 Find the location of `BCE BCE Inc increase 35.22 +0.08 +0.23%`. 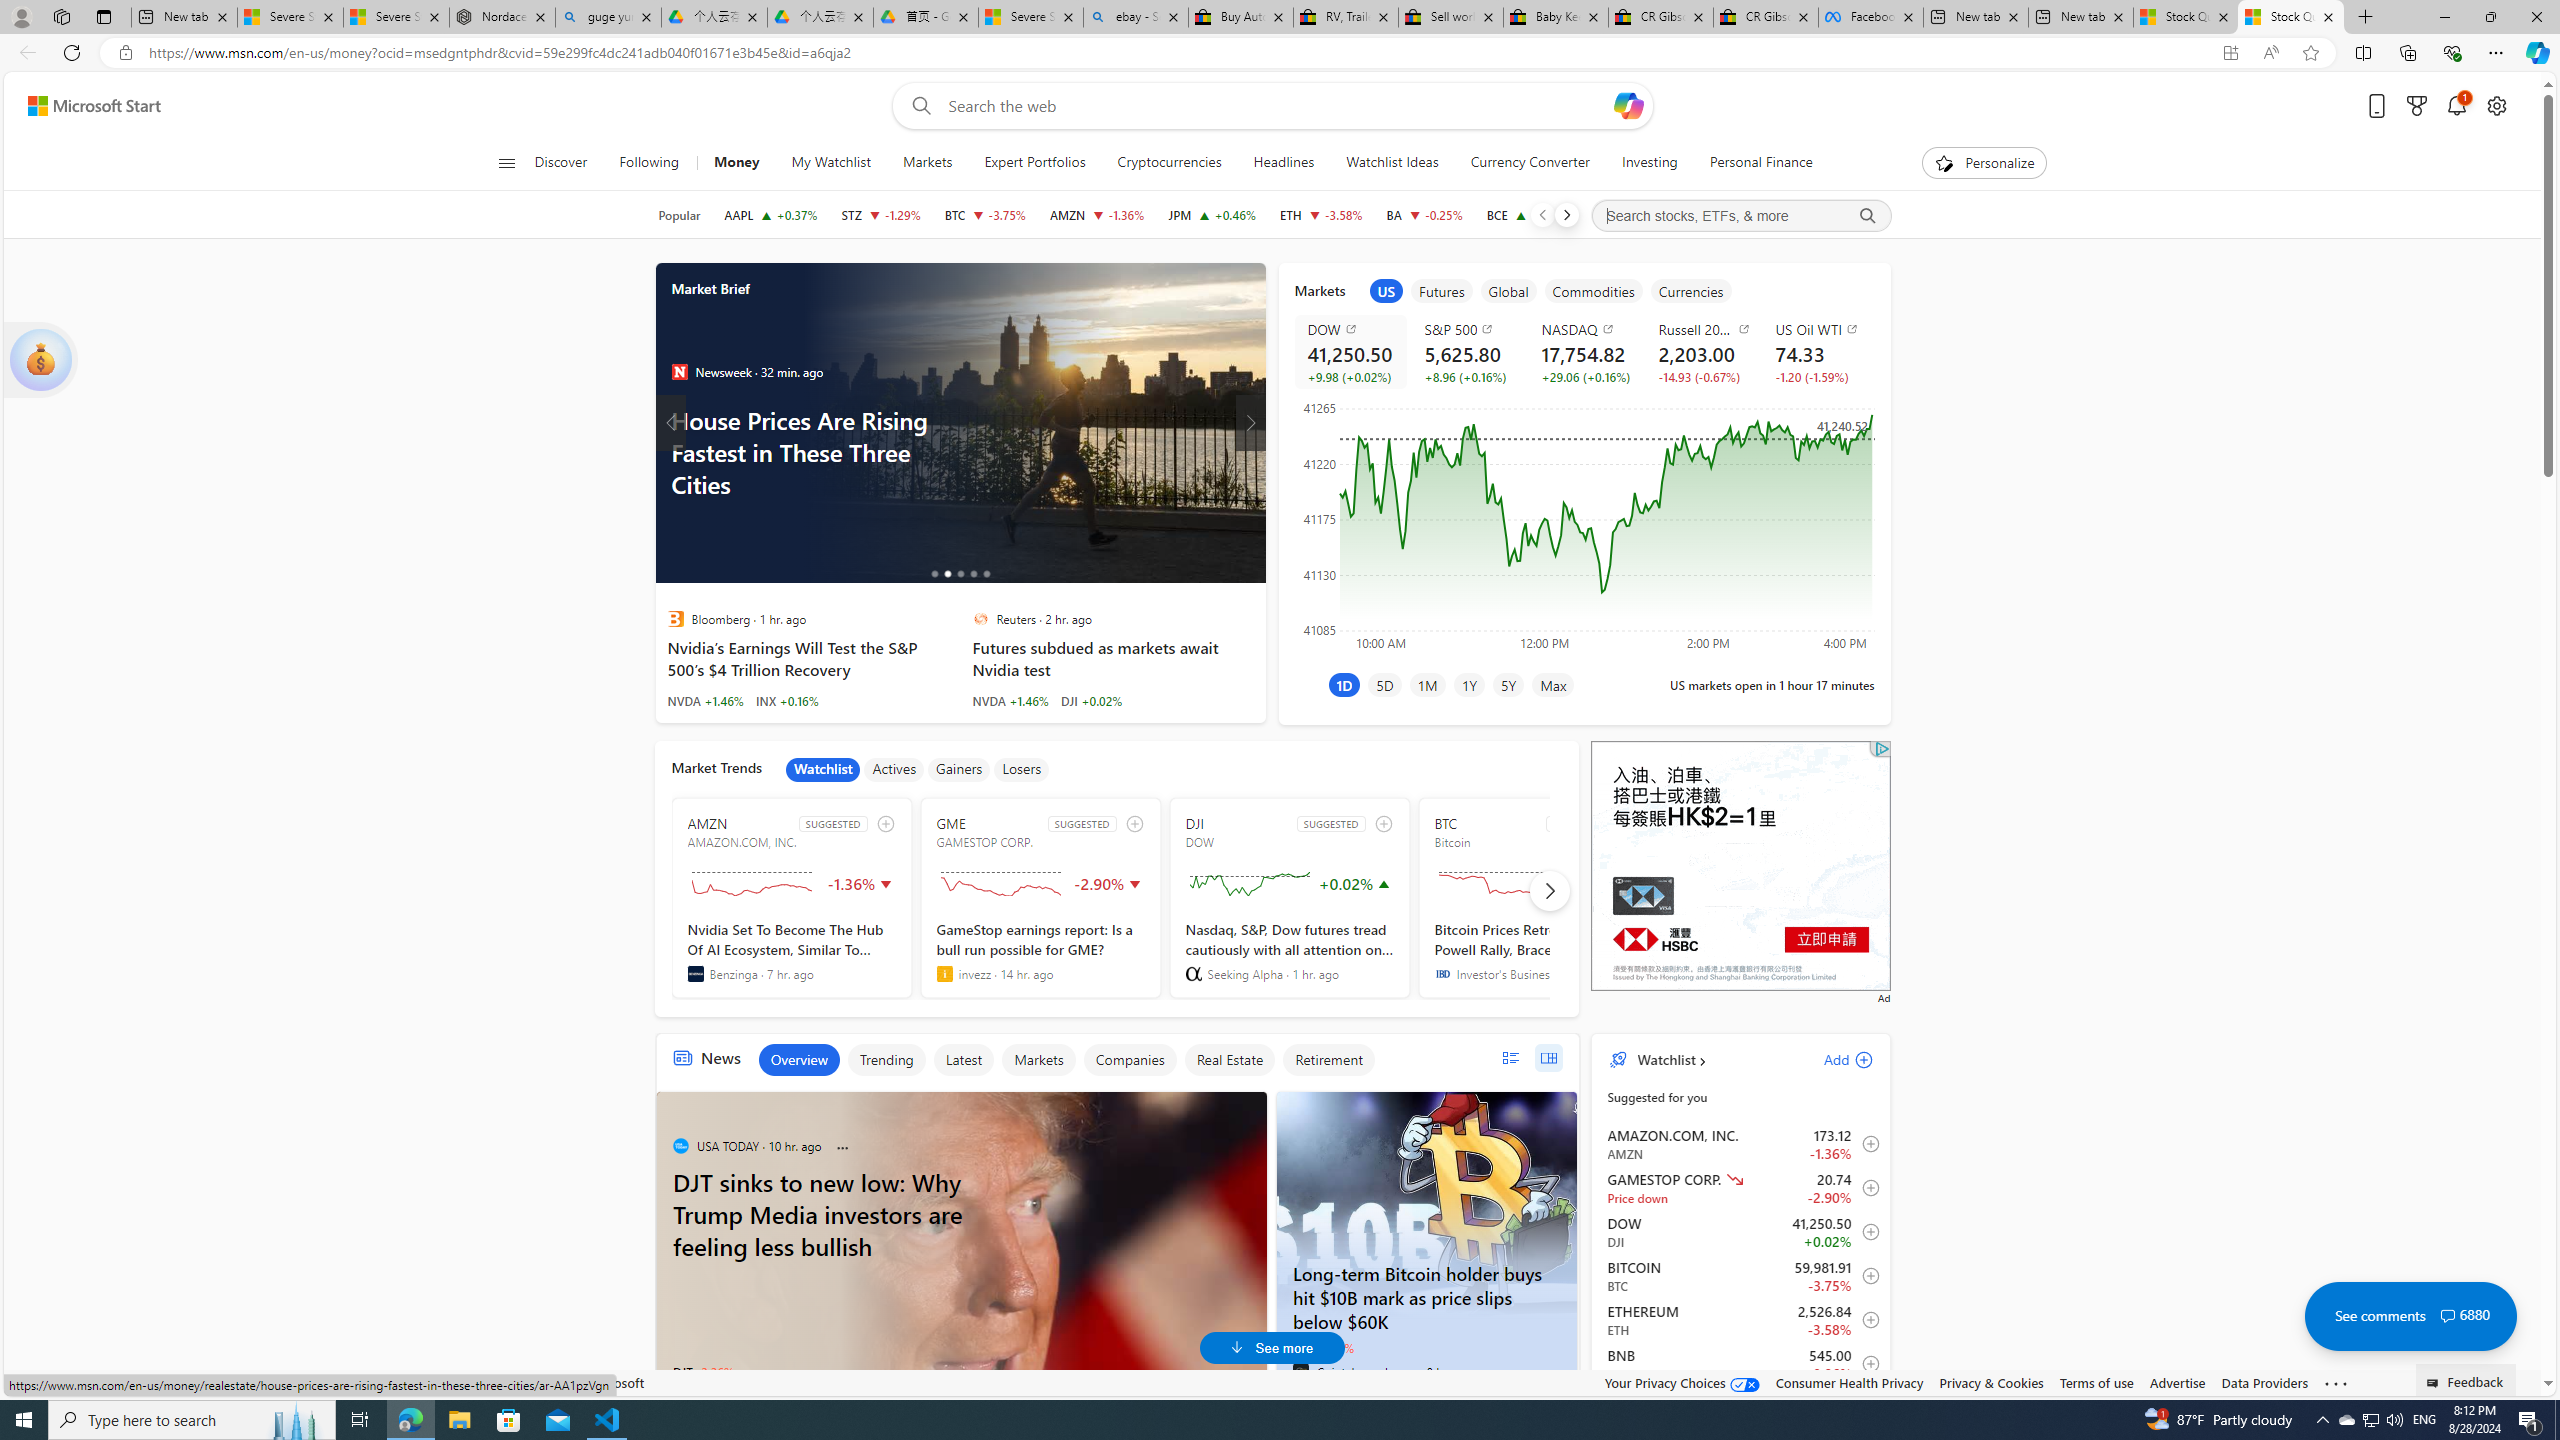

BCE BCE Inc increase 35.22 +0.08 +0.23% is located at coordinates (1529, 215).